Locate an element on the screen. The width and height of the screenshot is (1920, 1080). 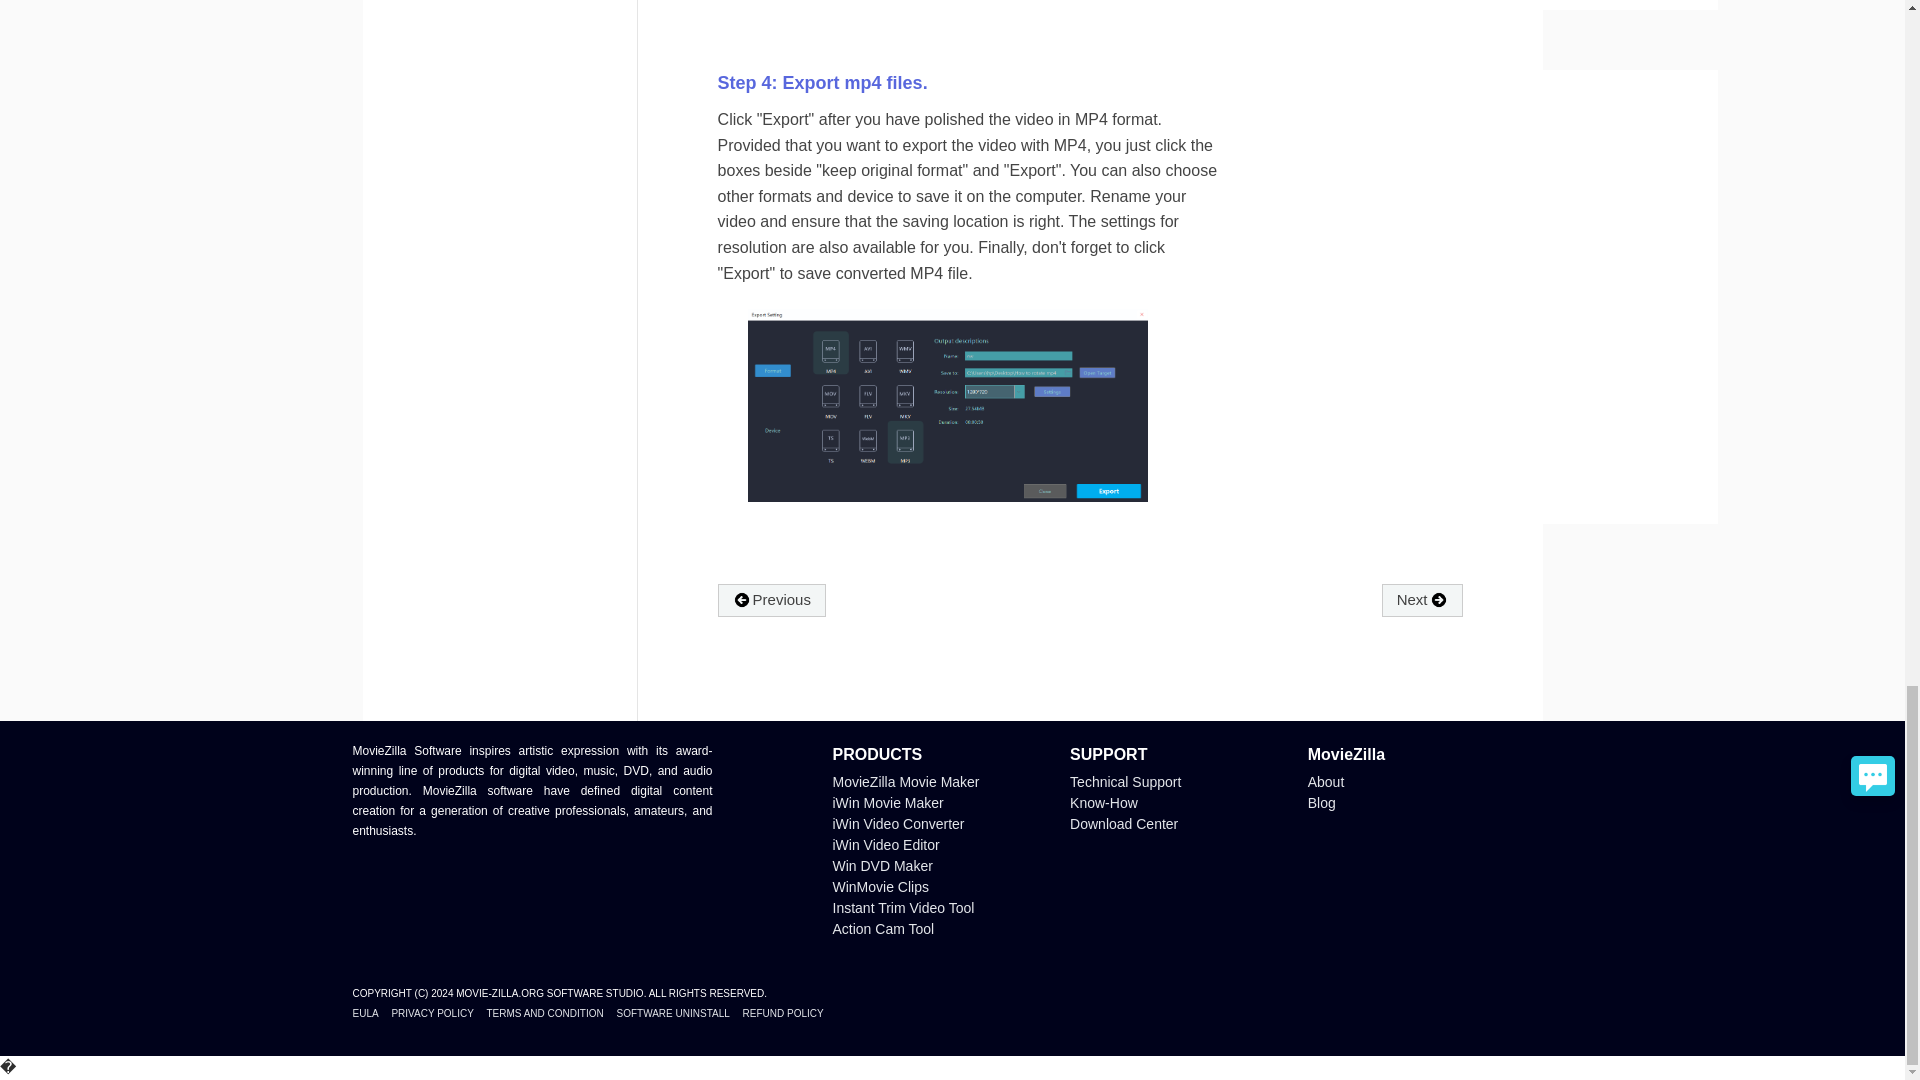
MovieZilla Movie Maker is located at coordinates (905, 782).